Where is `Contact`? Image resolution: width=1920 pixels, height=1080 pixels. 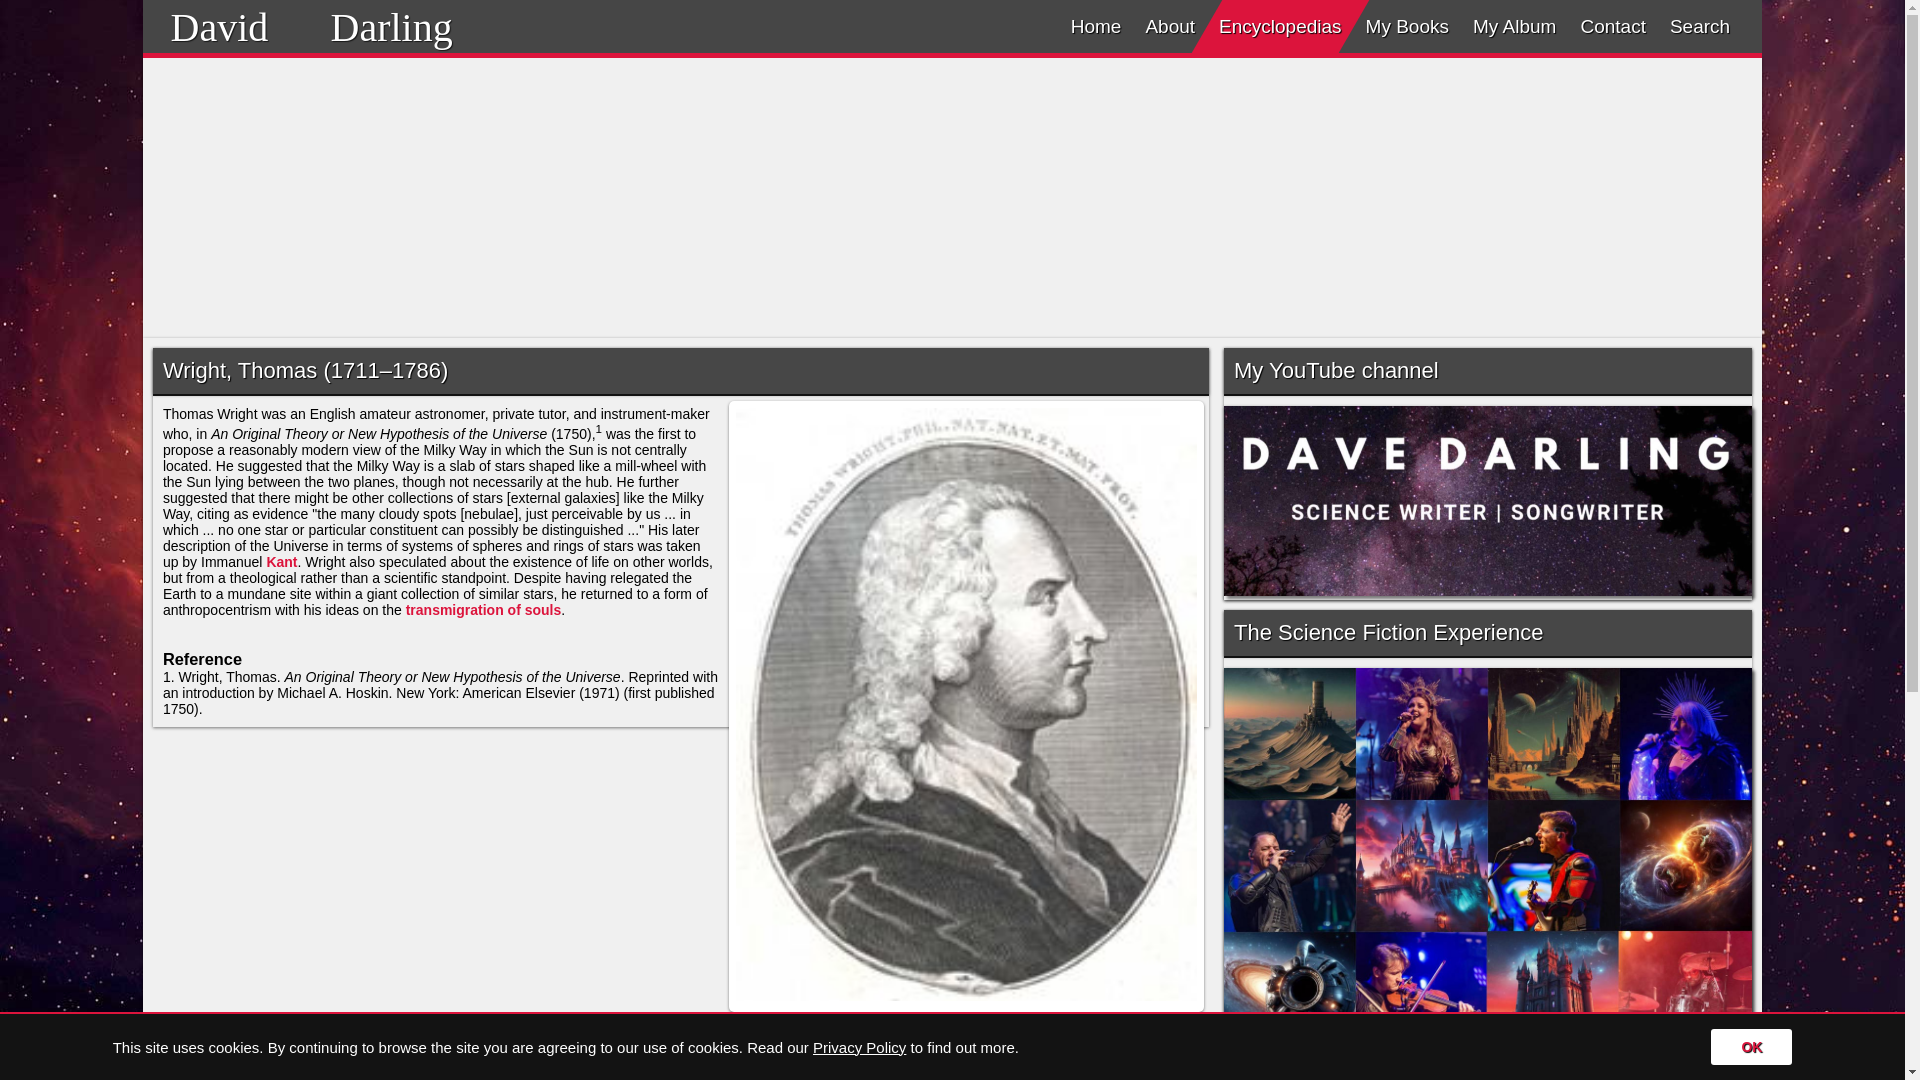 Contact is located at coordinates (1612, 26).